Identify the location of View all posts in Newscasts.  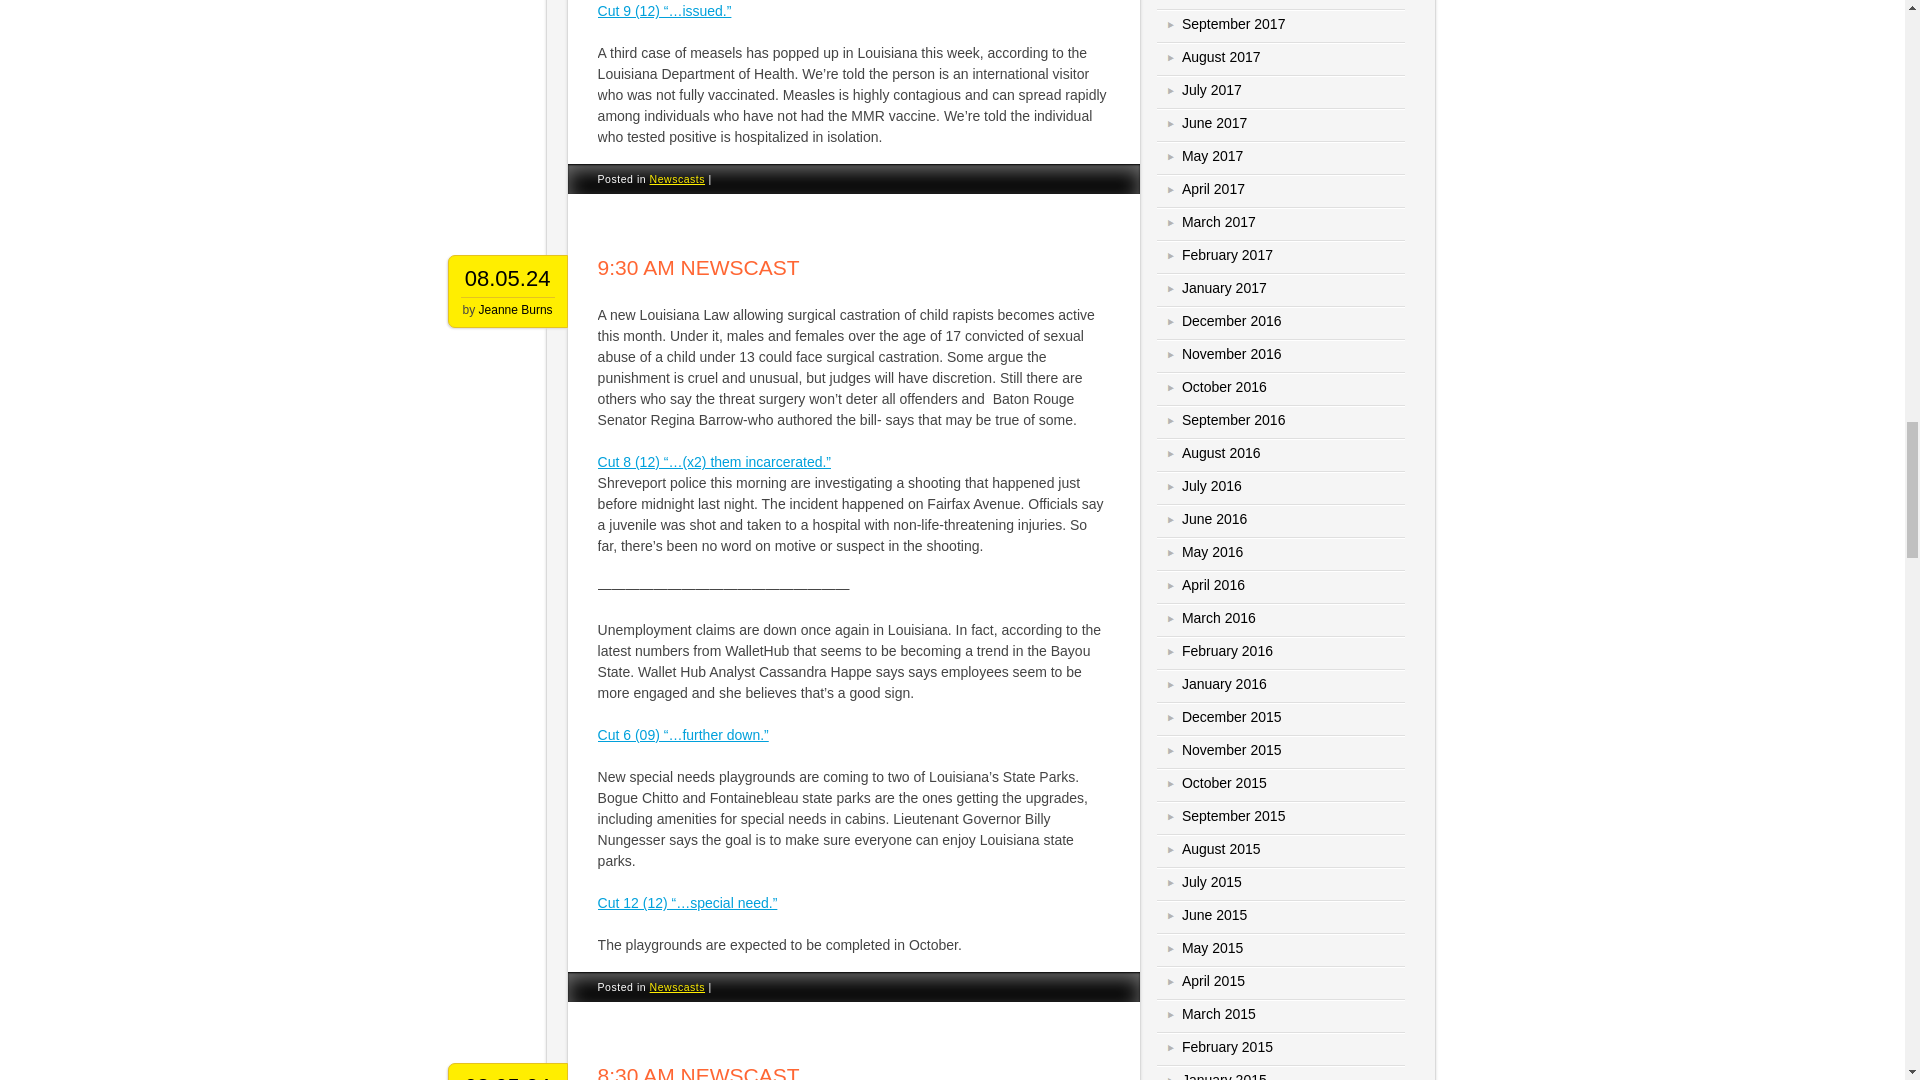
(678, 178).